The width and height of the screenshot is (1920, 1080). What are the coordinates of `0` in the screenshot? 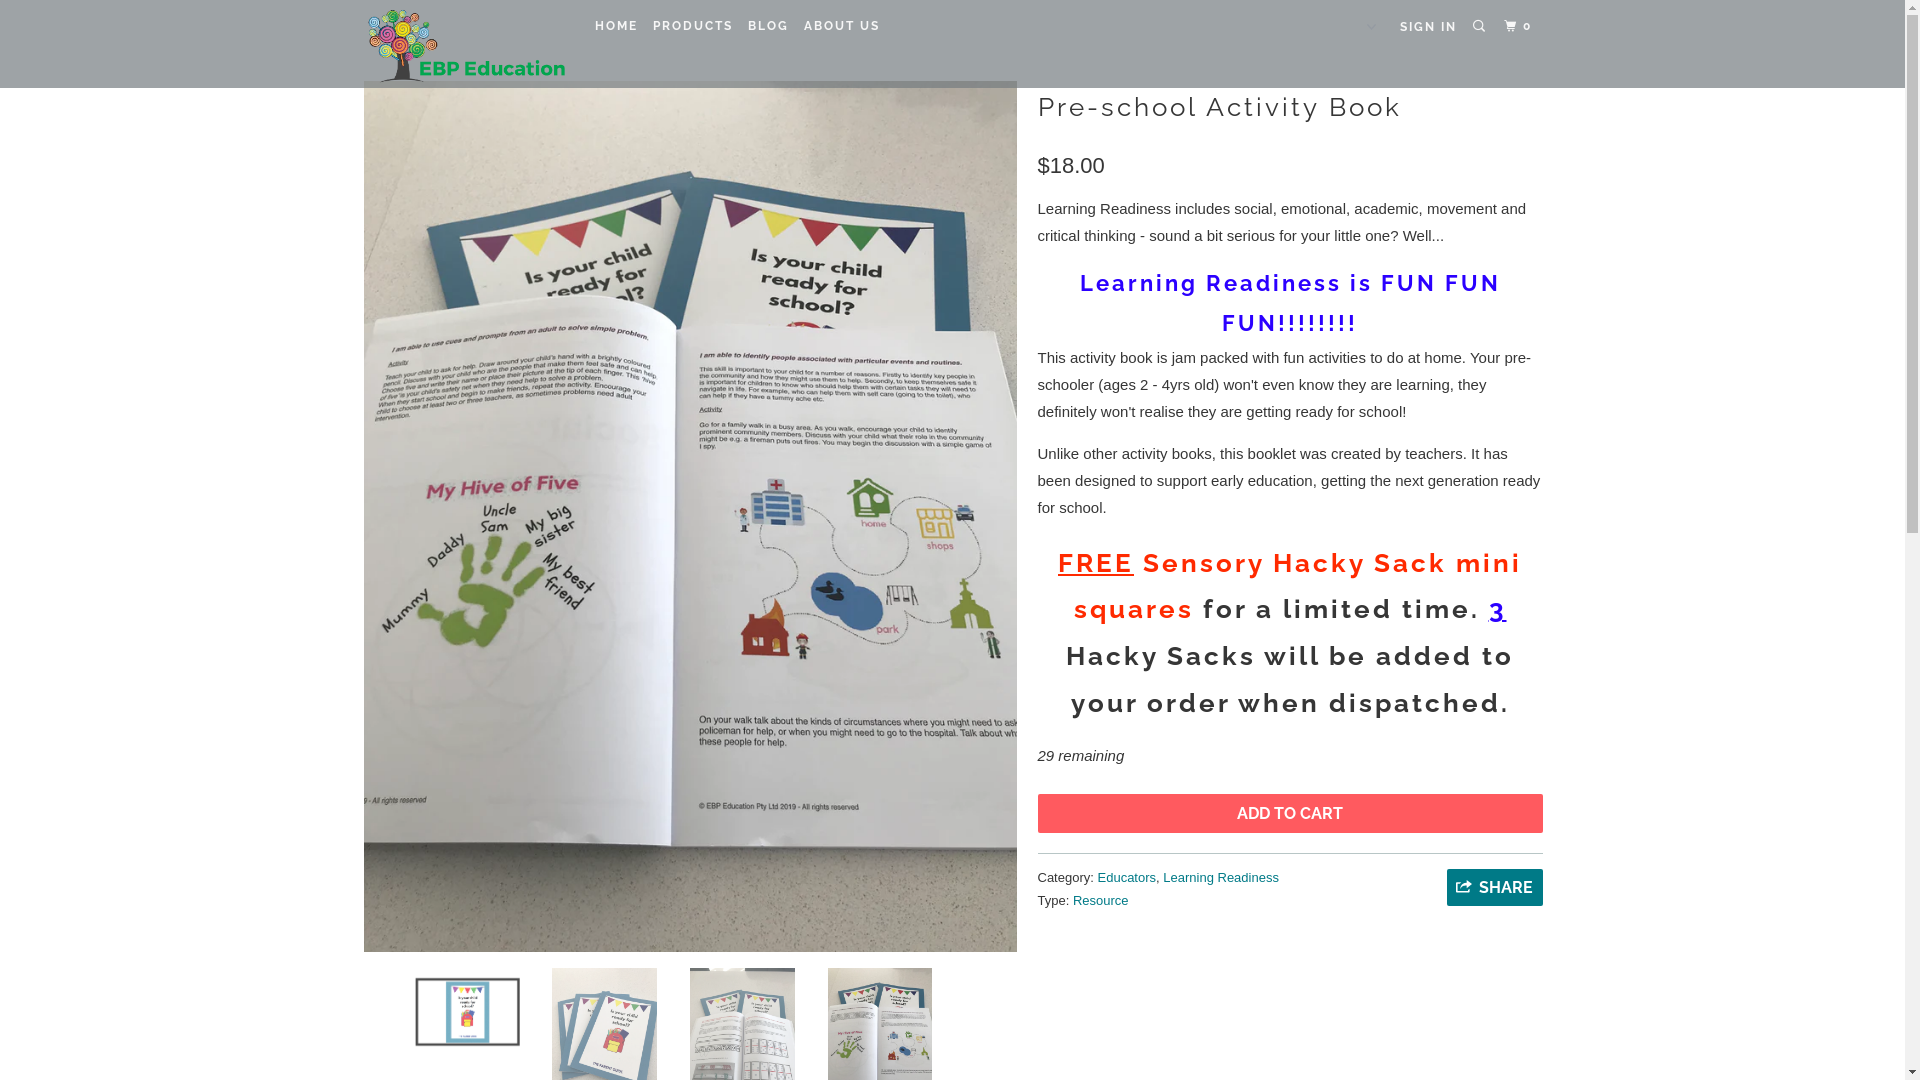 It's located at (1520, 26).